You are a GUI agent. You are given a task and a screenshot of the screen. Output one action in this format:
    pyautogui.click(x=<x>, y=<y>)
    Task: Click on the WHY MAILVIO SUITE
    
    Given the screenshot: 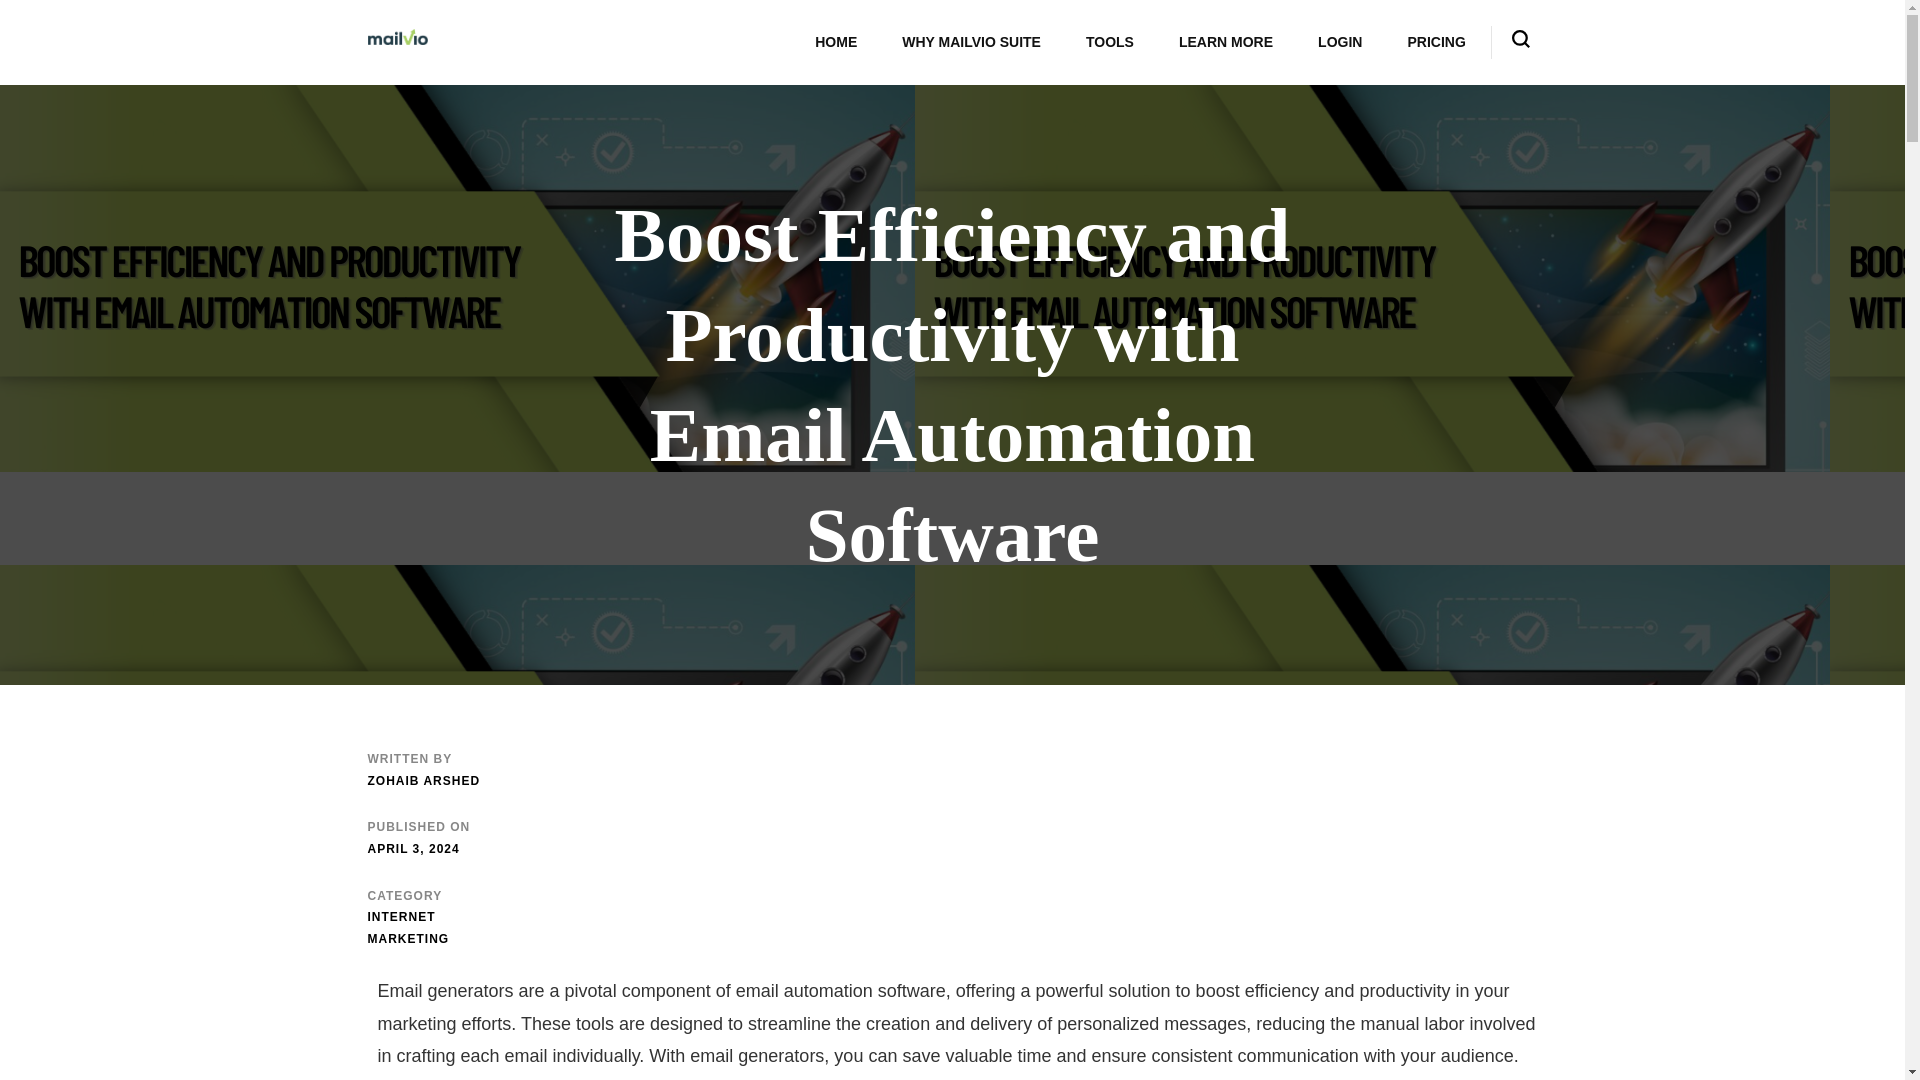 What is the action you would take?
    pyautogui.click(x=971, y=42)
    